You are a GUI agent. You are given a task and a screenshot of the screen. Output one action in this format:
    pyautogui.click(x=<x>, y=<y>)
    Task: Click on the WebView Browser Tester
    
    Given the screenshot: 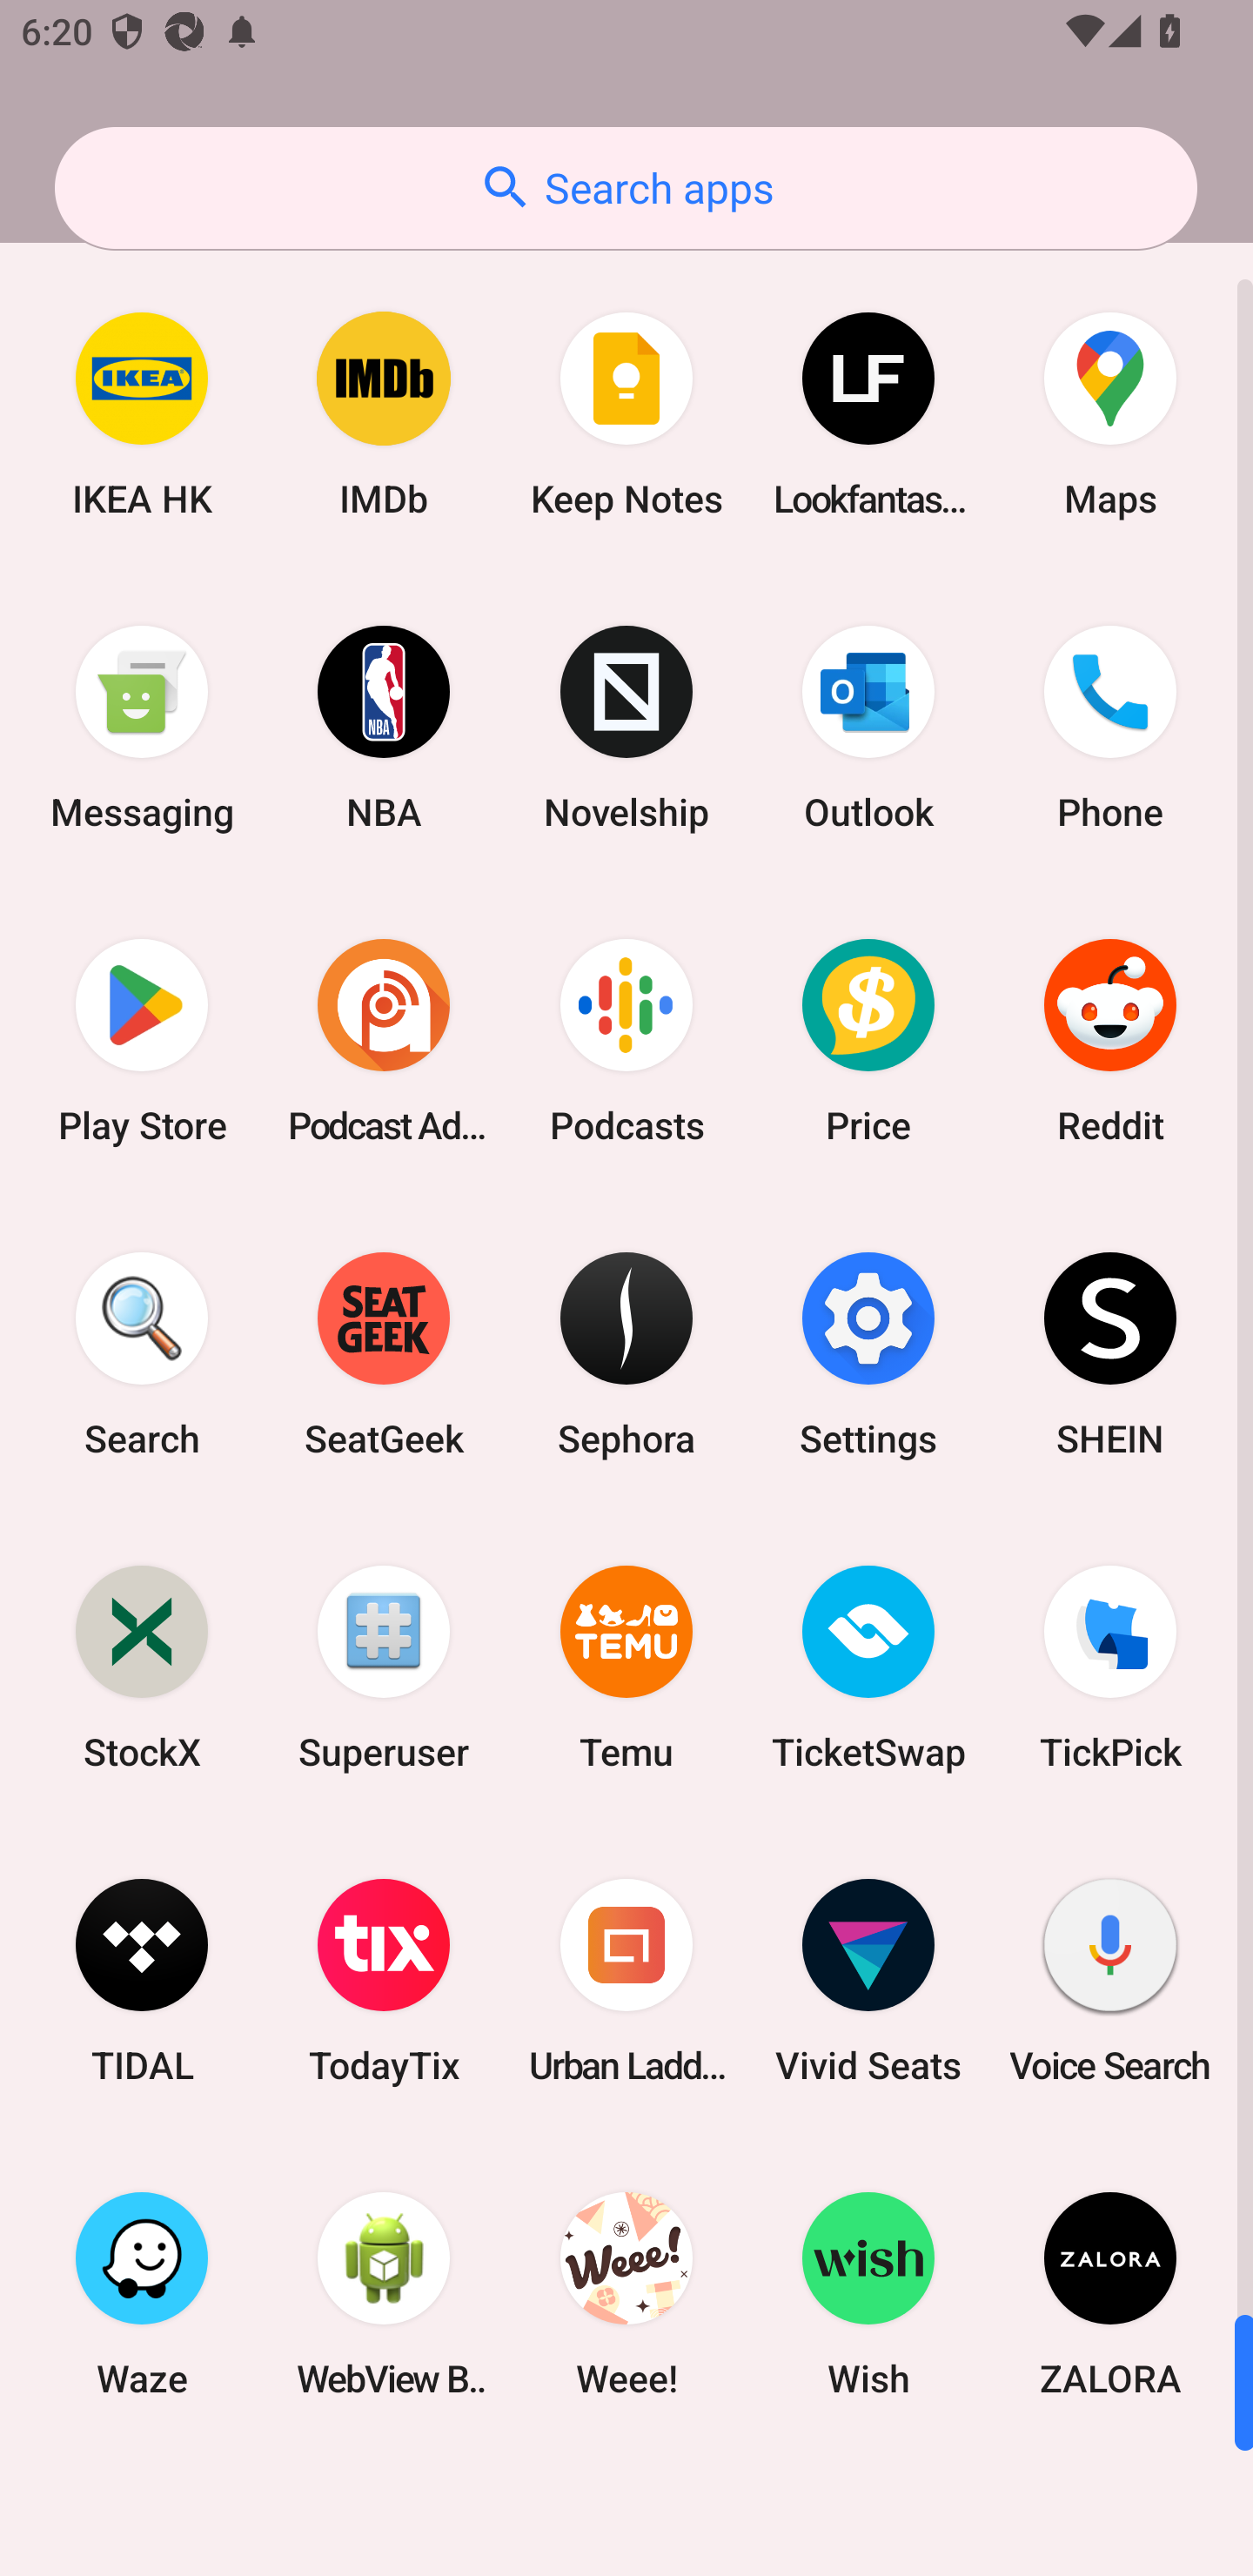 What is the action you would take?
    pyautogui.click(x=384, y=2293)
    